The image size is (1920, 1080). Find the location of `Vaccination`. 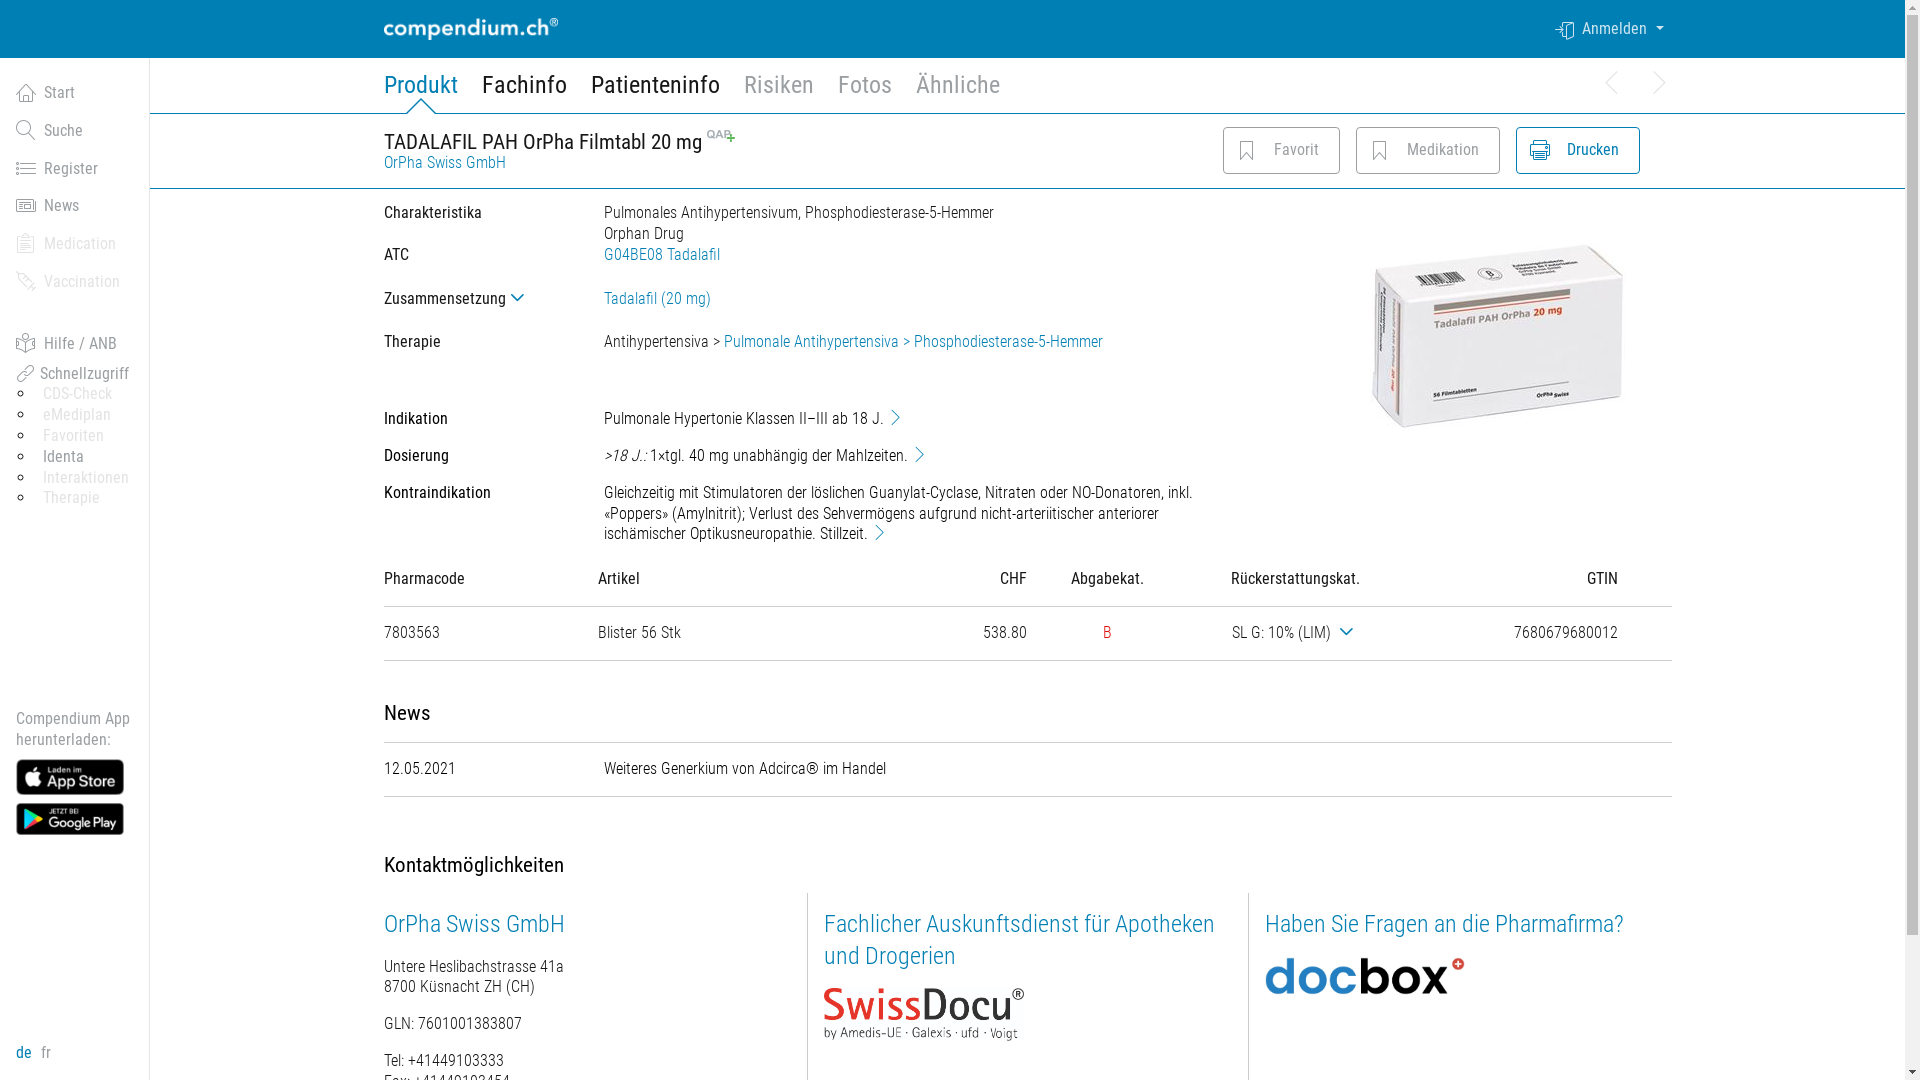

Vaccination is located at coordinates (75, 282).